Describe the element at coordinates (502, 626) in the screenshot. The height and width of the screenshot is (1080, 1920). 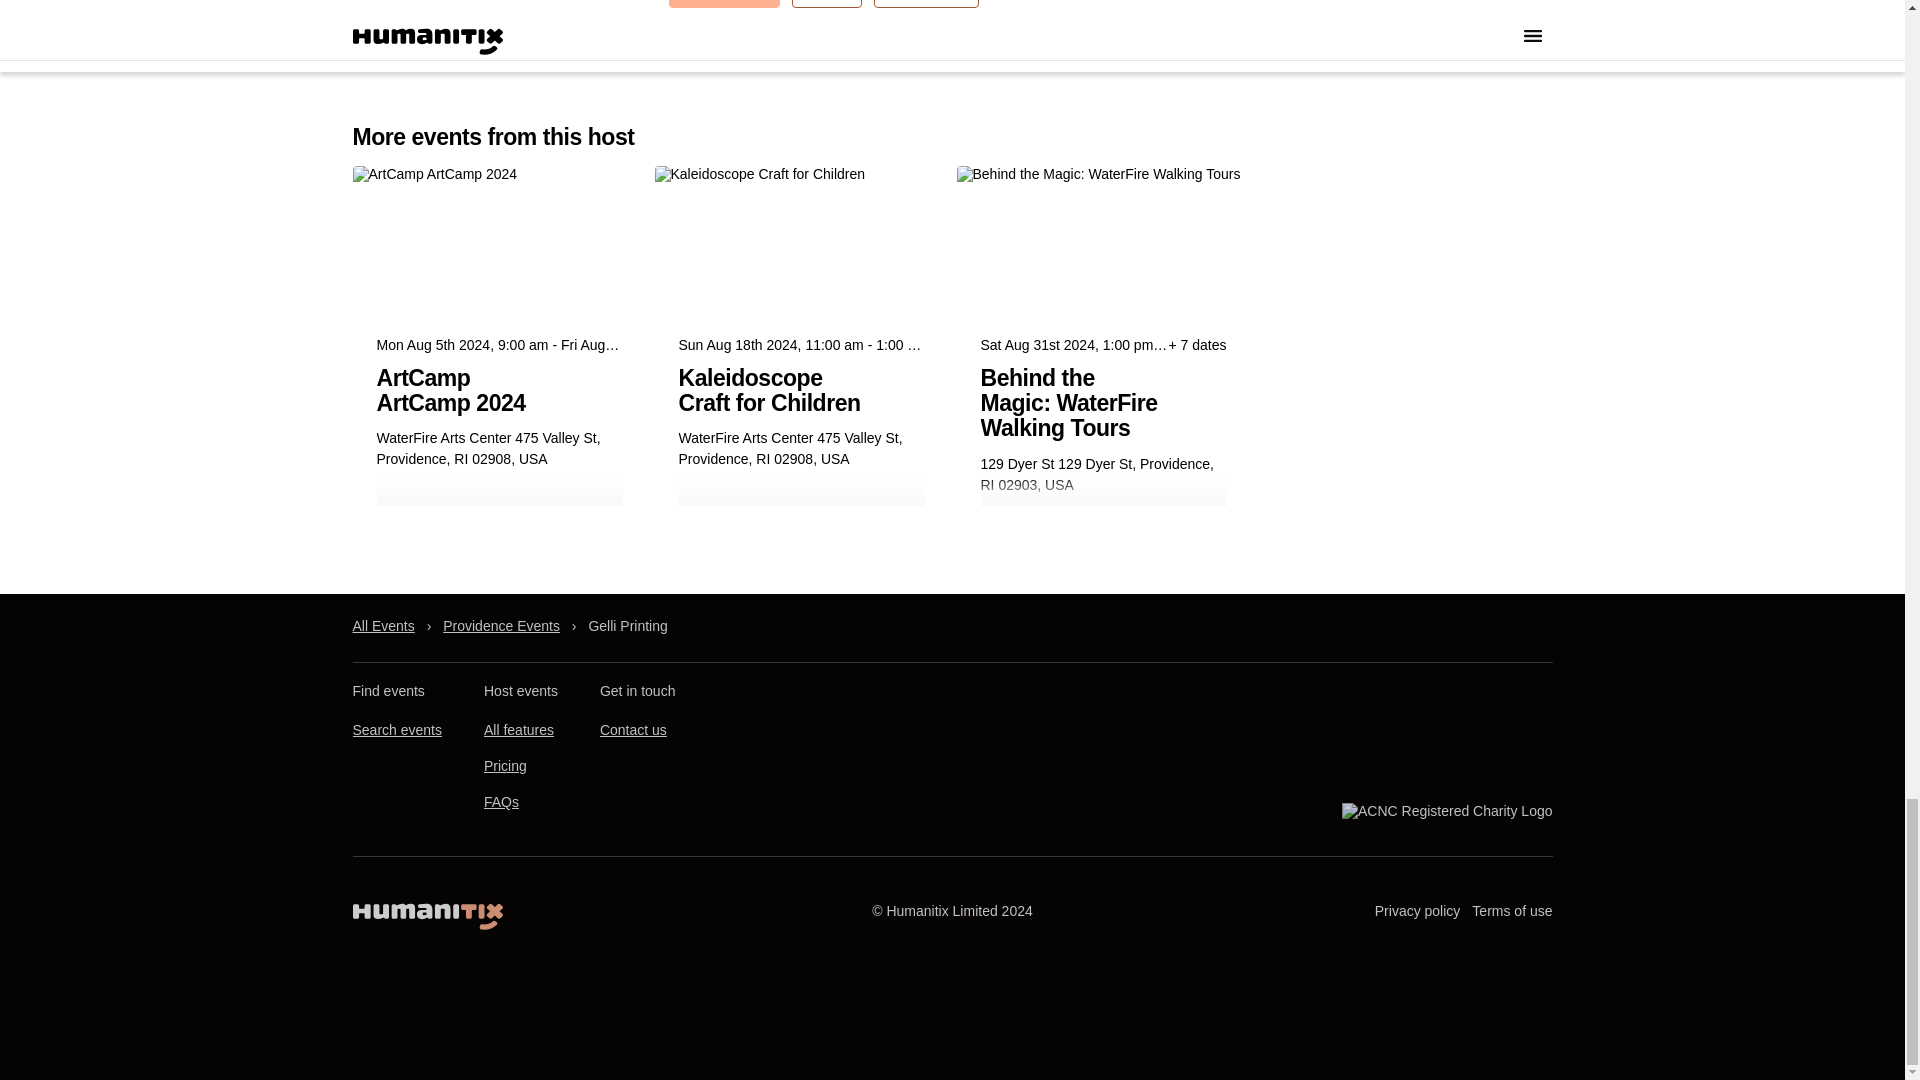
I see `Providence Events` at that location.